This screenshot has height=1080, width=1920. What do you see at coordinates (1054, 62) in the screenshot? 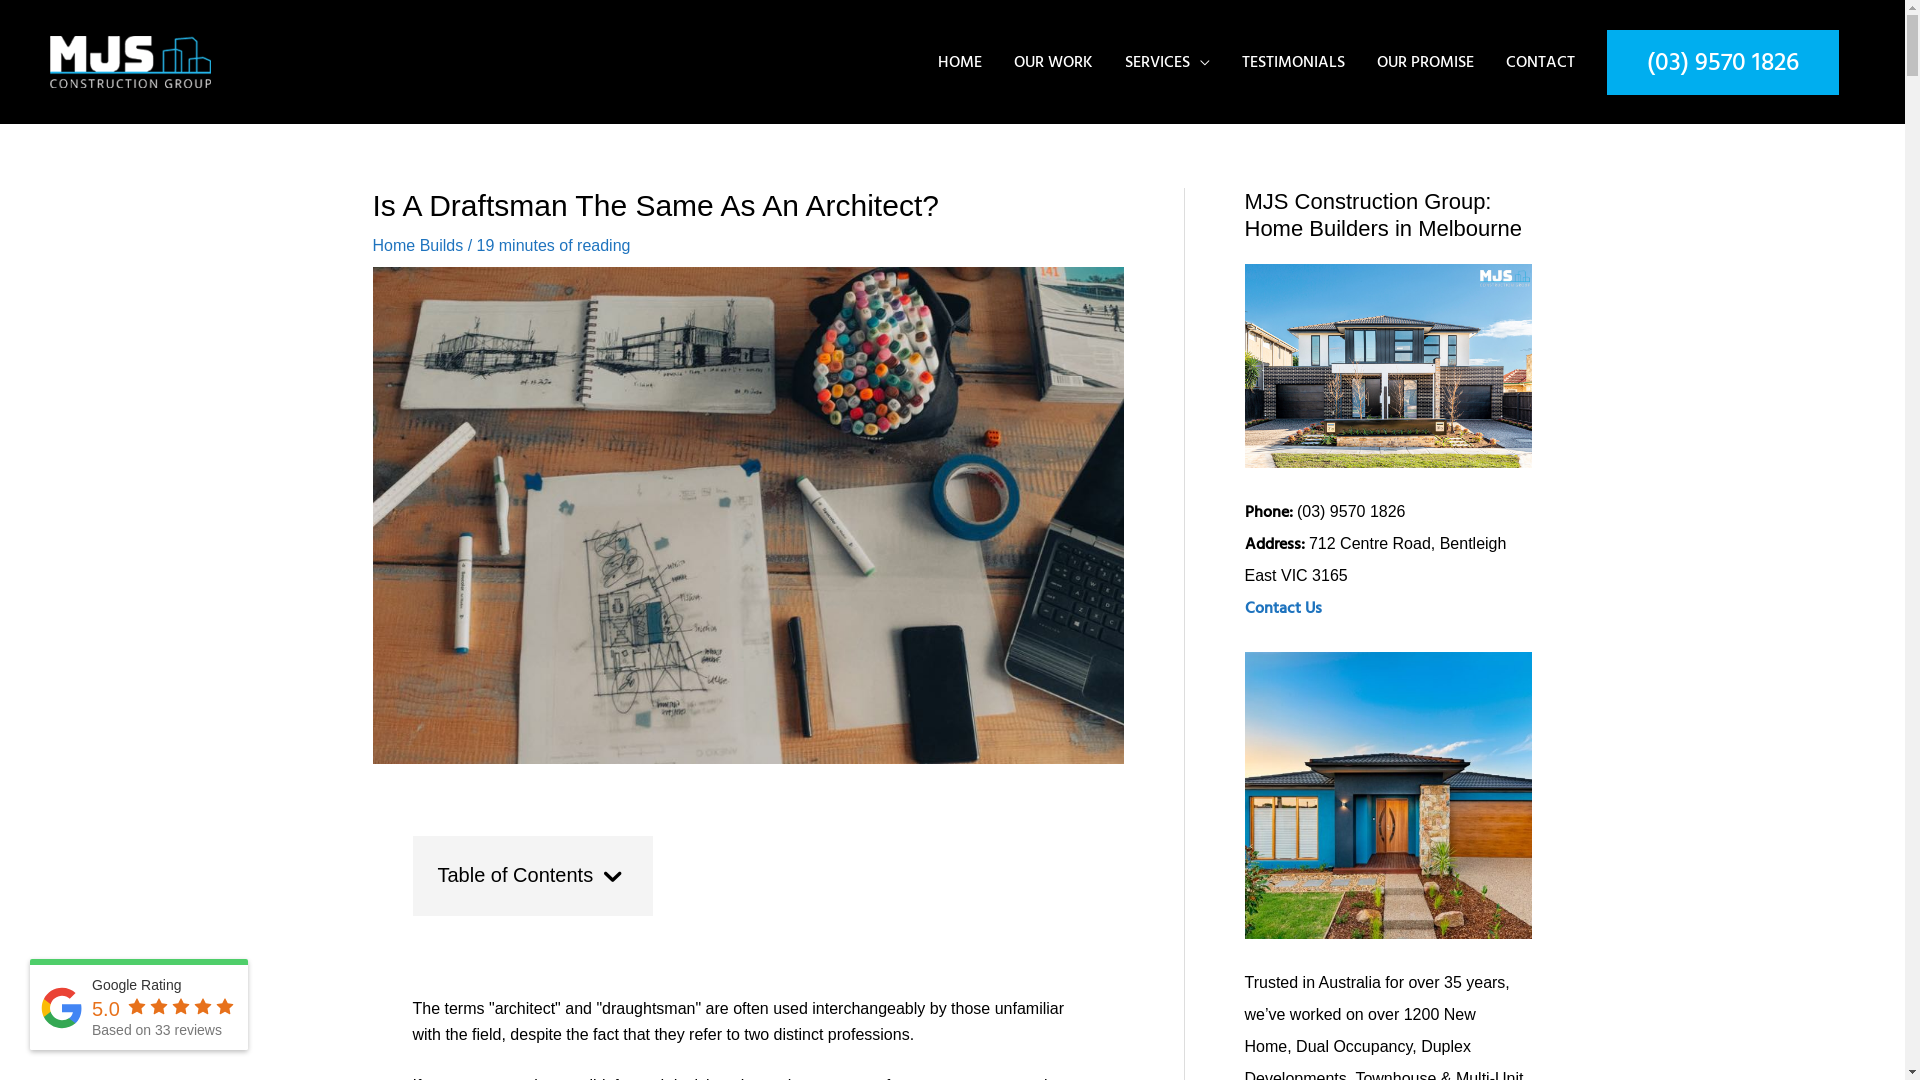
I see `OUR WORK` at bounding box center [1054, 62].